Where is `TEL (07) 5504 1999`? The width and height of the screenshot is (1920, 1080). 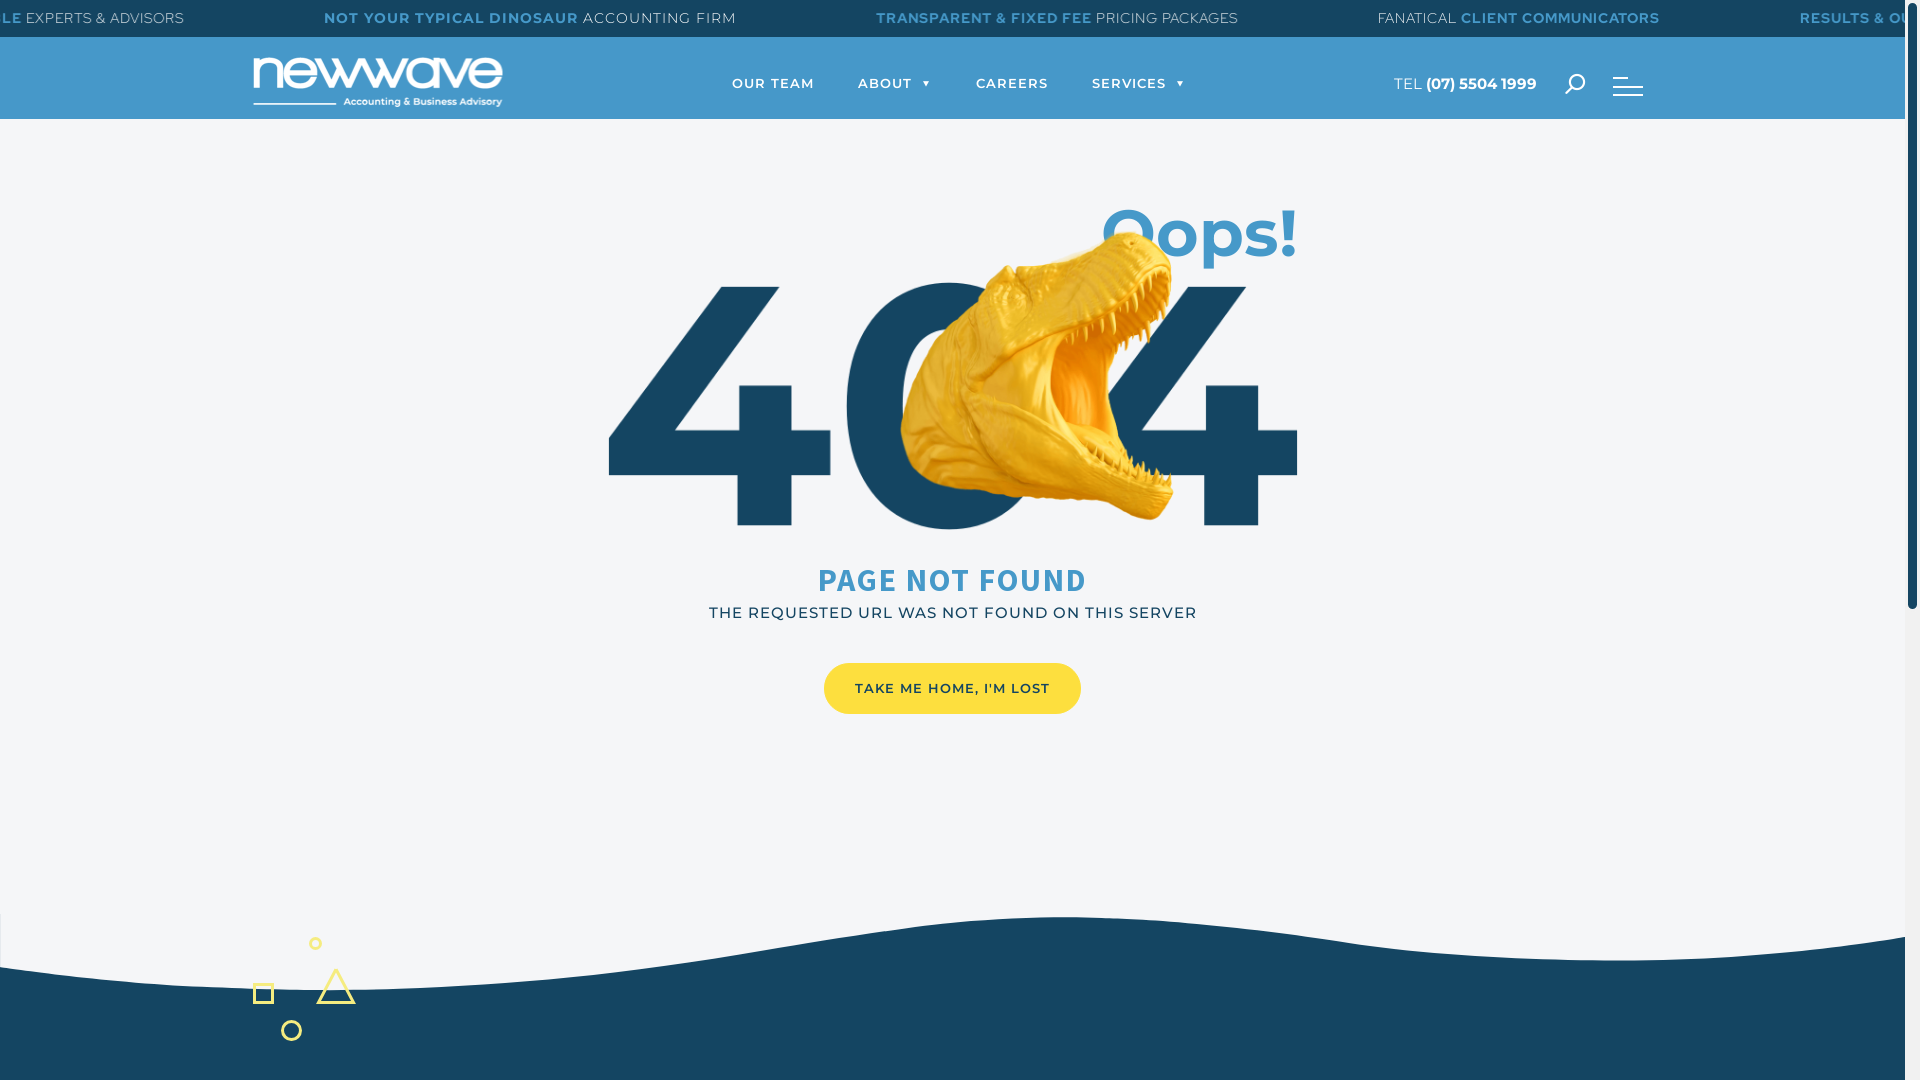
TEL (07) 5504 1999 is located at coordinates (1466, 84).